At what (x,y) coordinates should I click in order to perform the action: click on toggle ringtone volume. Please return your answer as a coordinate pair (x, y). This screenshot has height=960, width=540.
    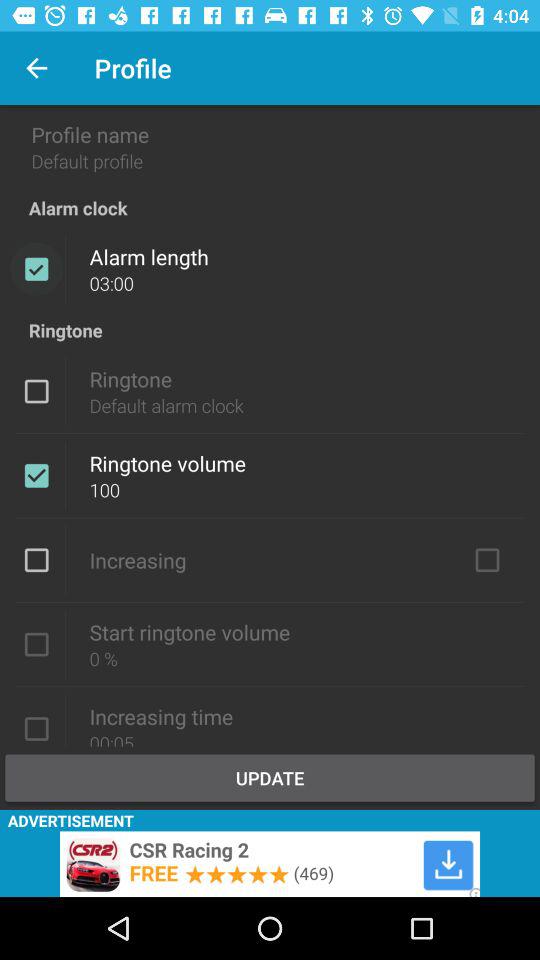
    Looking at the image, I should click on (36, 475).